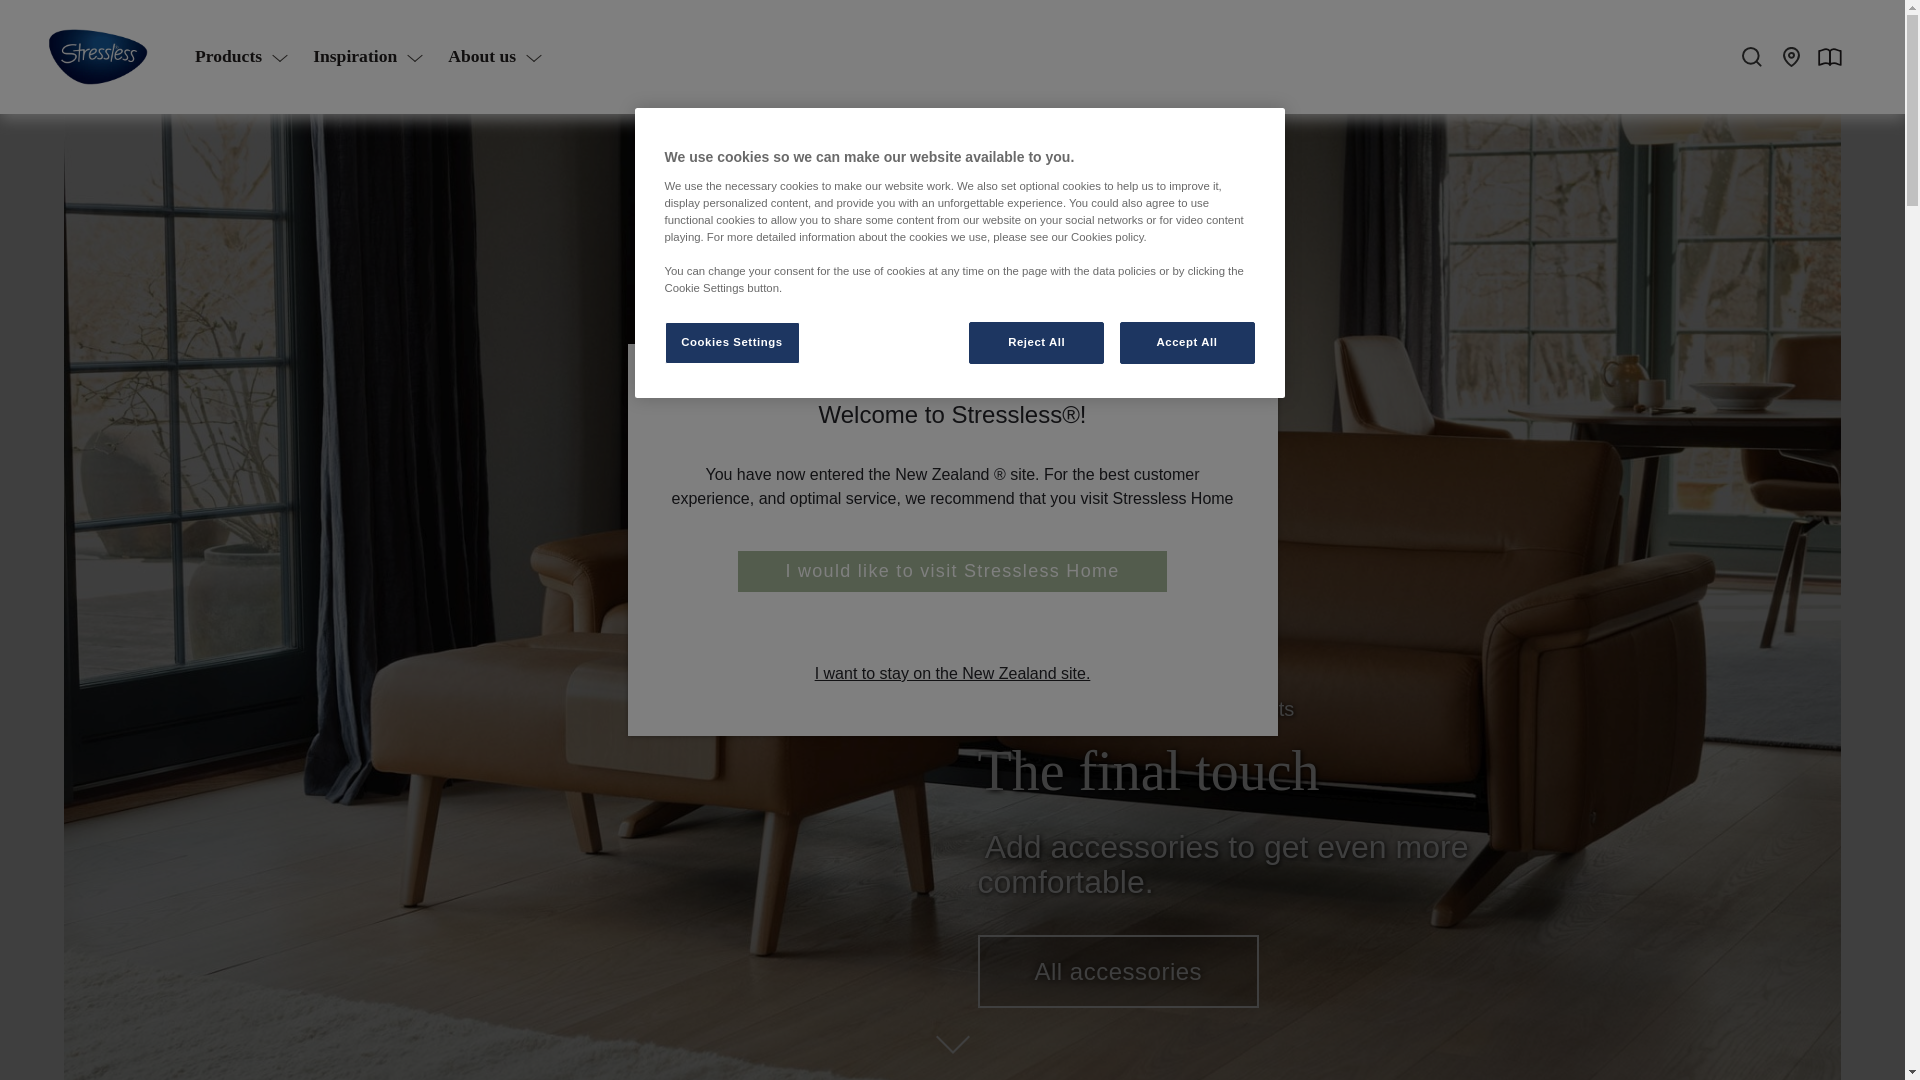 Image resolution: width=1920 pixels, height=1080 pixels. What do you see at coordinates (492, 57) in the screenshot?
I see `About us` at bounding box center [492, 57].